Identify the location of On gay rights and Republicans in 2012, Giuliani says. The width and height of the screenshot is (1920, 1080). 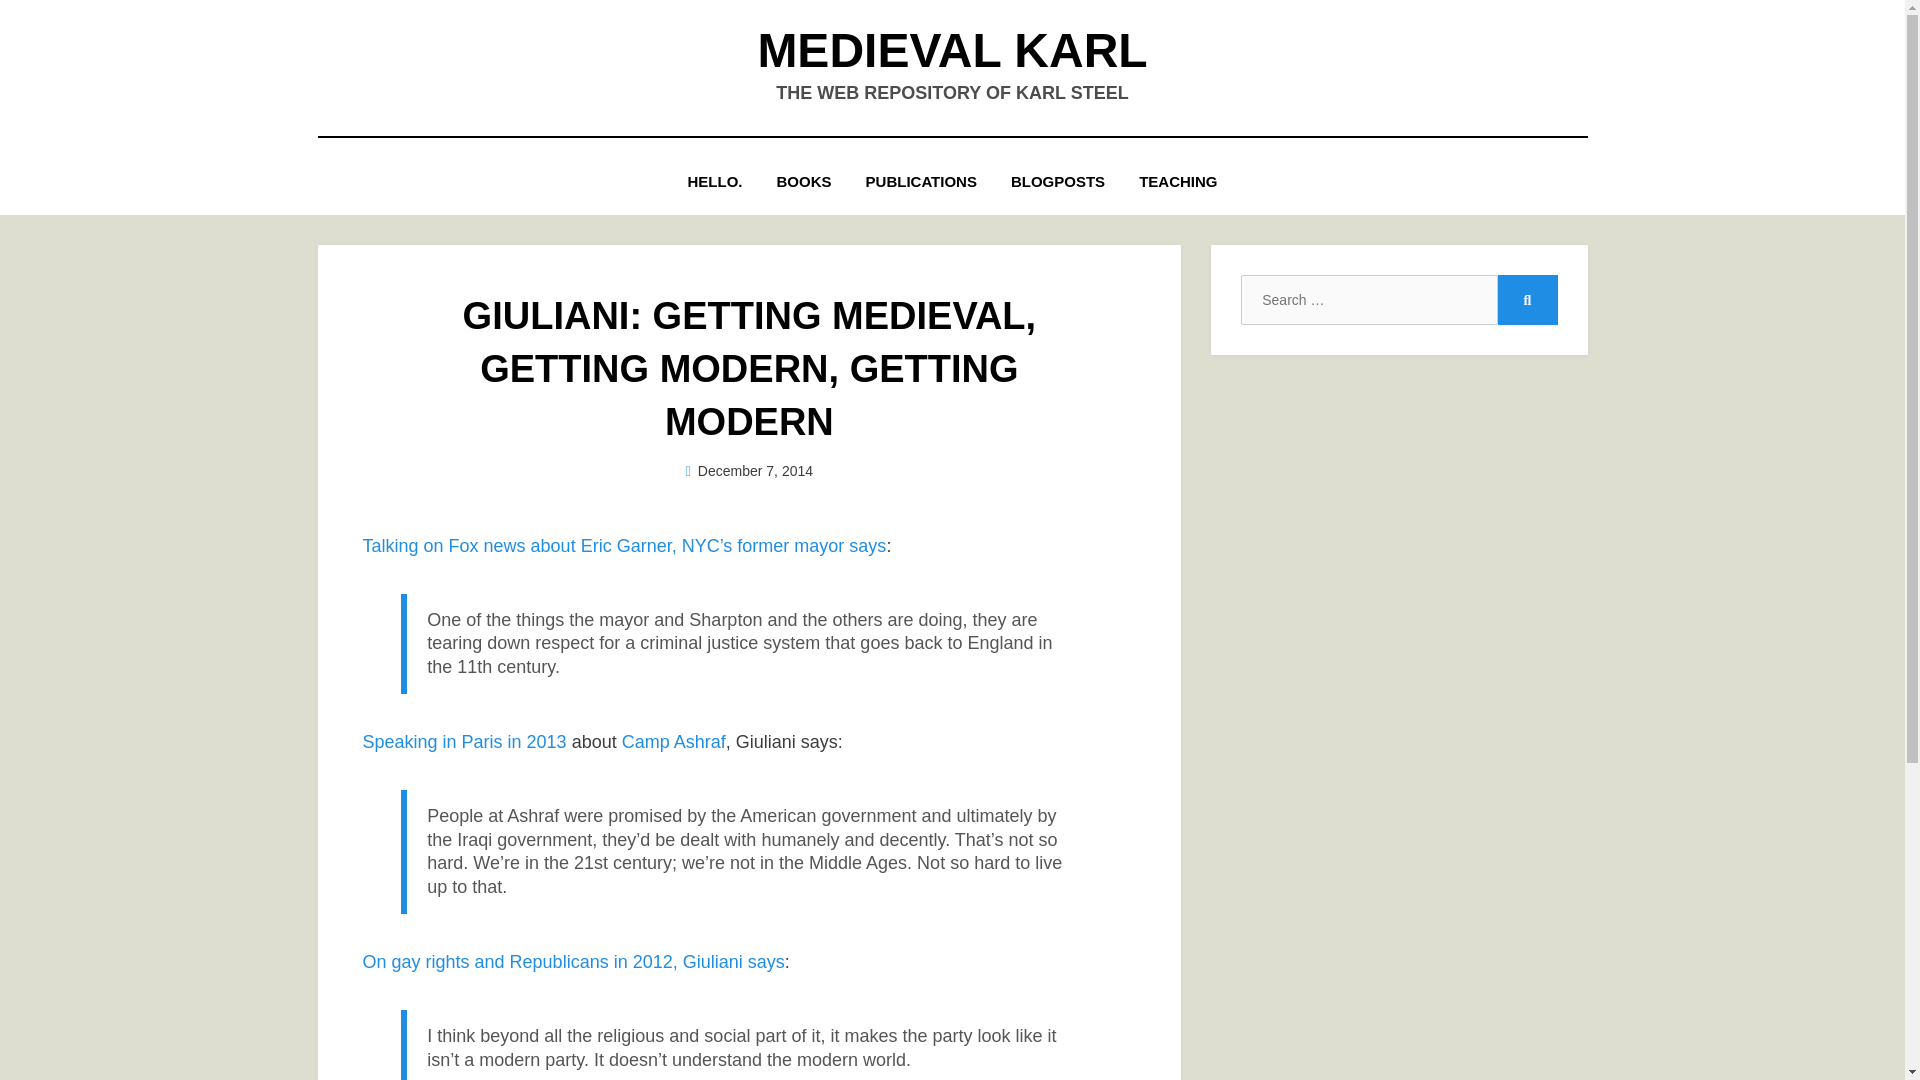
(572, 962).